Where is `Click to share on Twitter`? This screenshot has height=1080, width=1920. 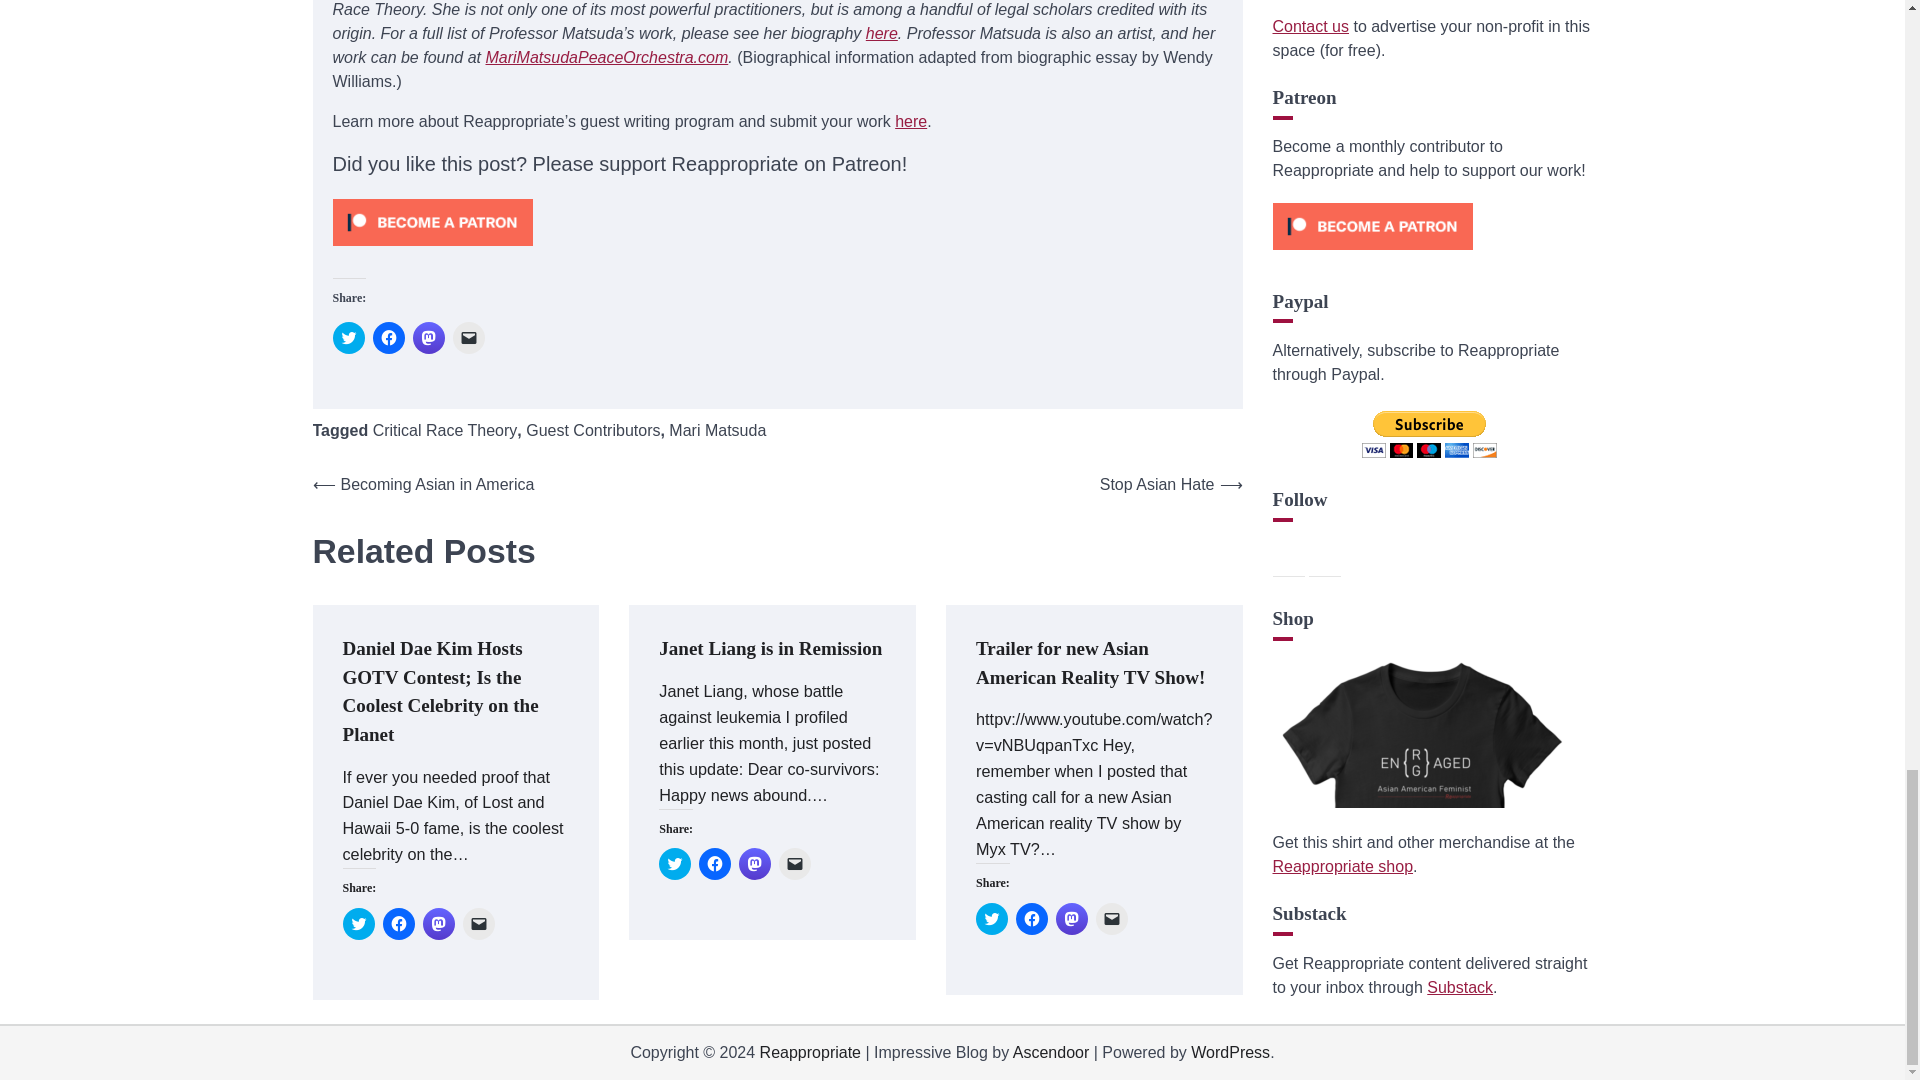
Click to share on Twitter is located at coordinates (674, 864).